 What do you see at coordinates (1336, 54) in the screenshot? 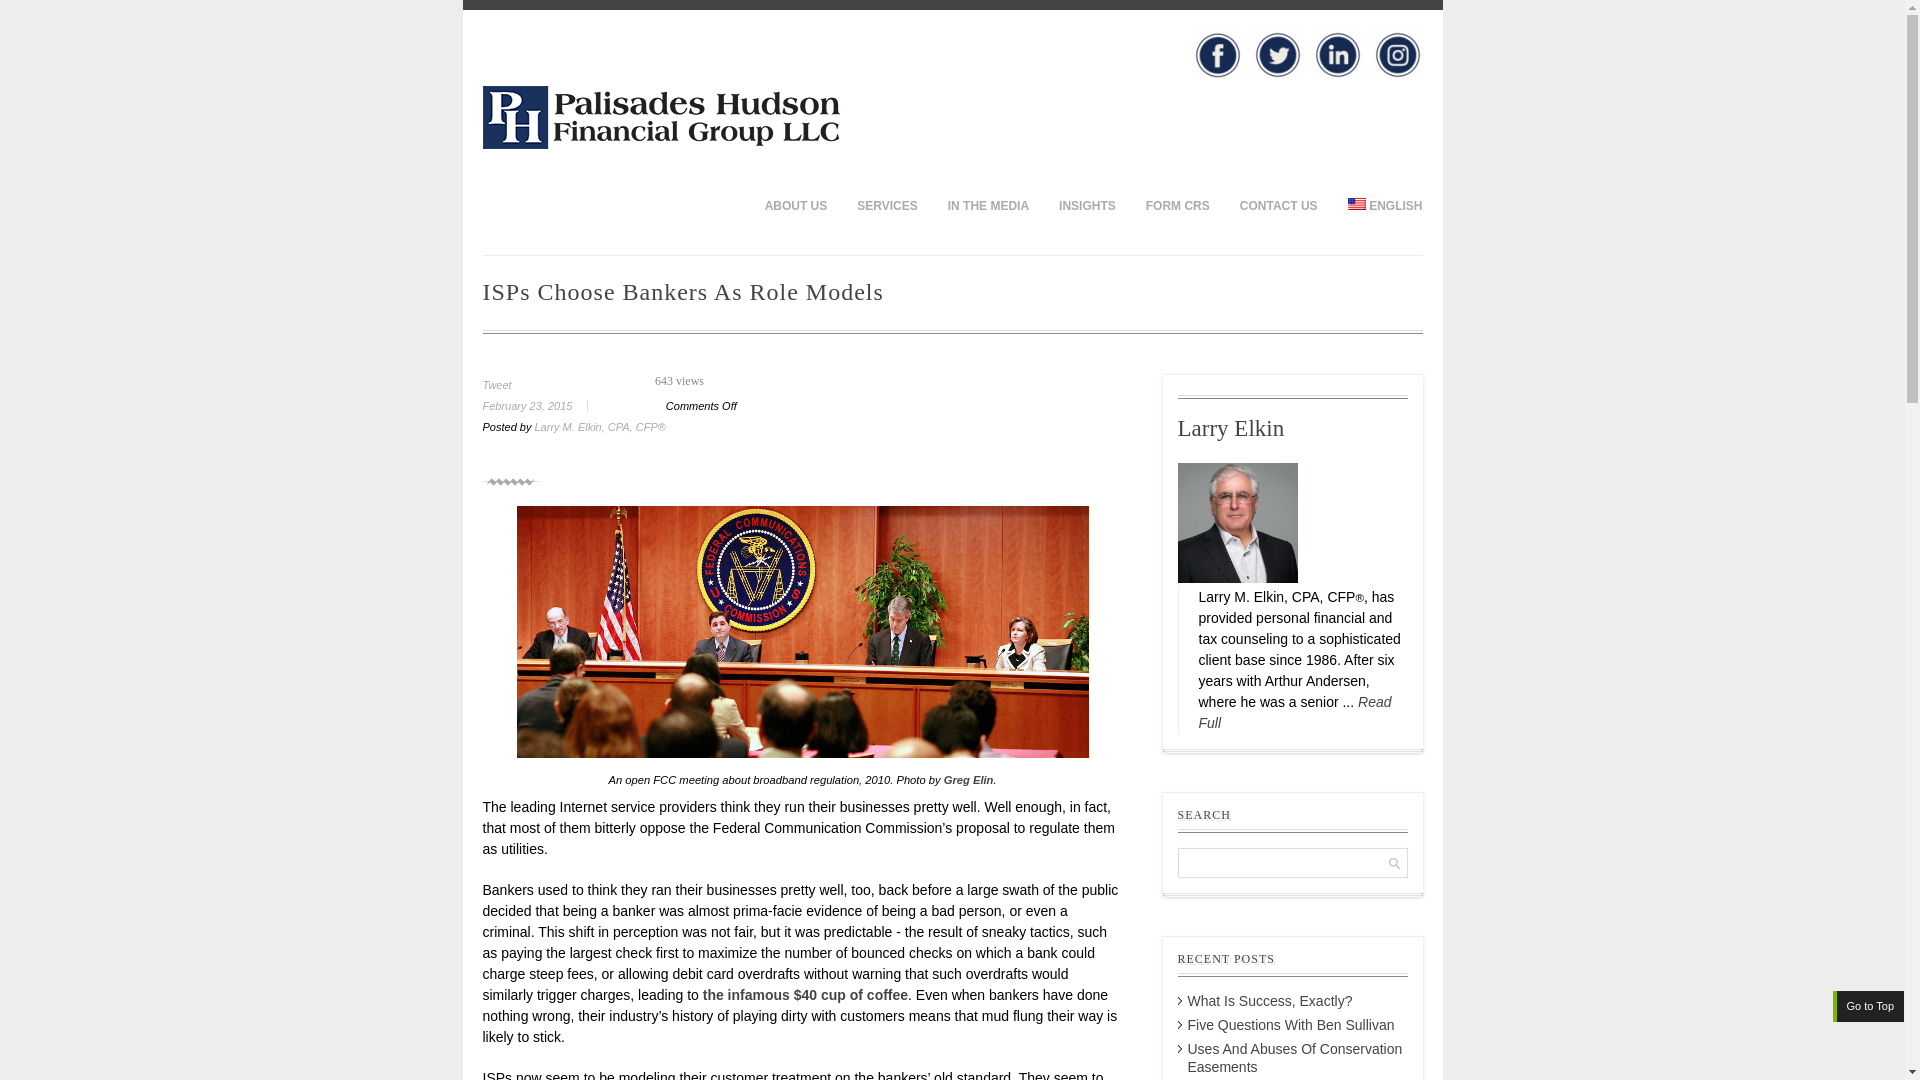
I see `LinkedIn` at bounding box center [1336, 54].